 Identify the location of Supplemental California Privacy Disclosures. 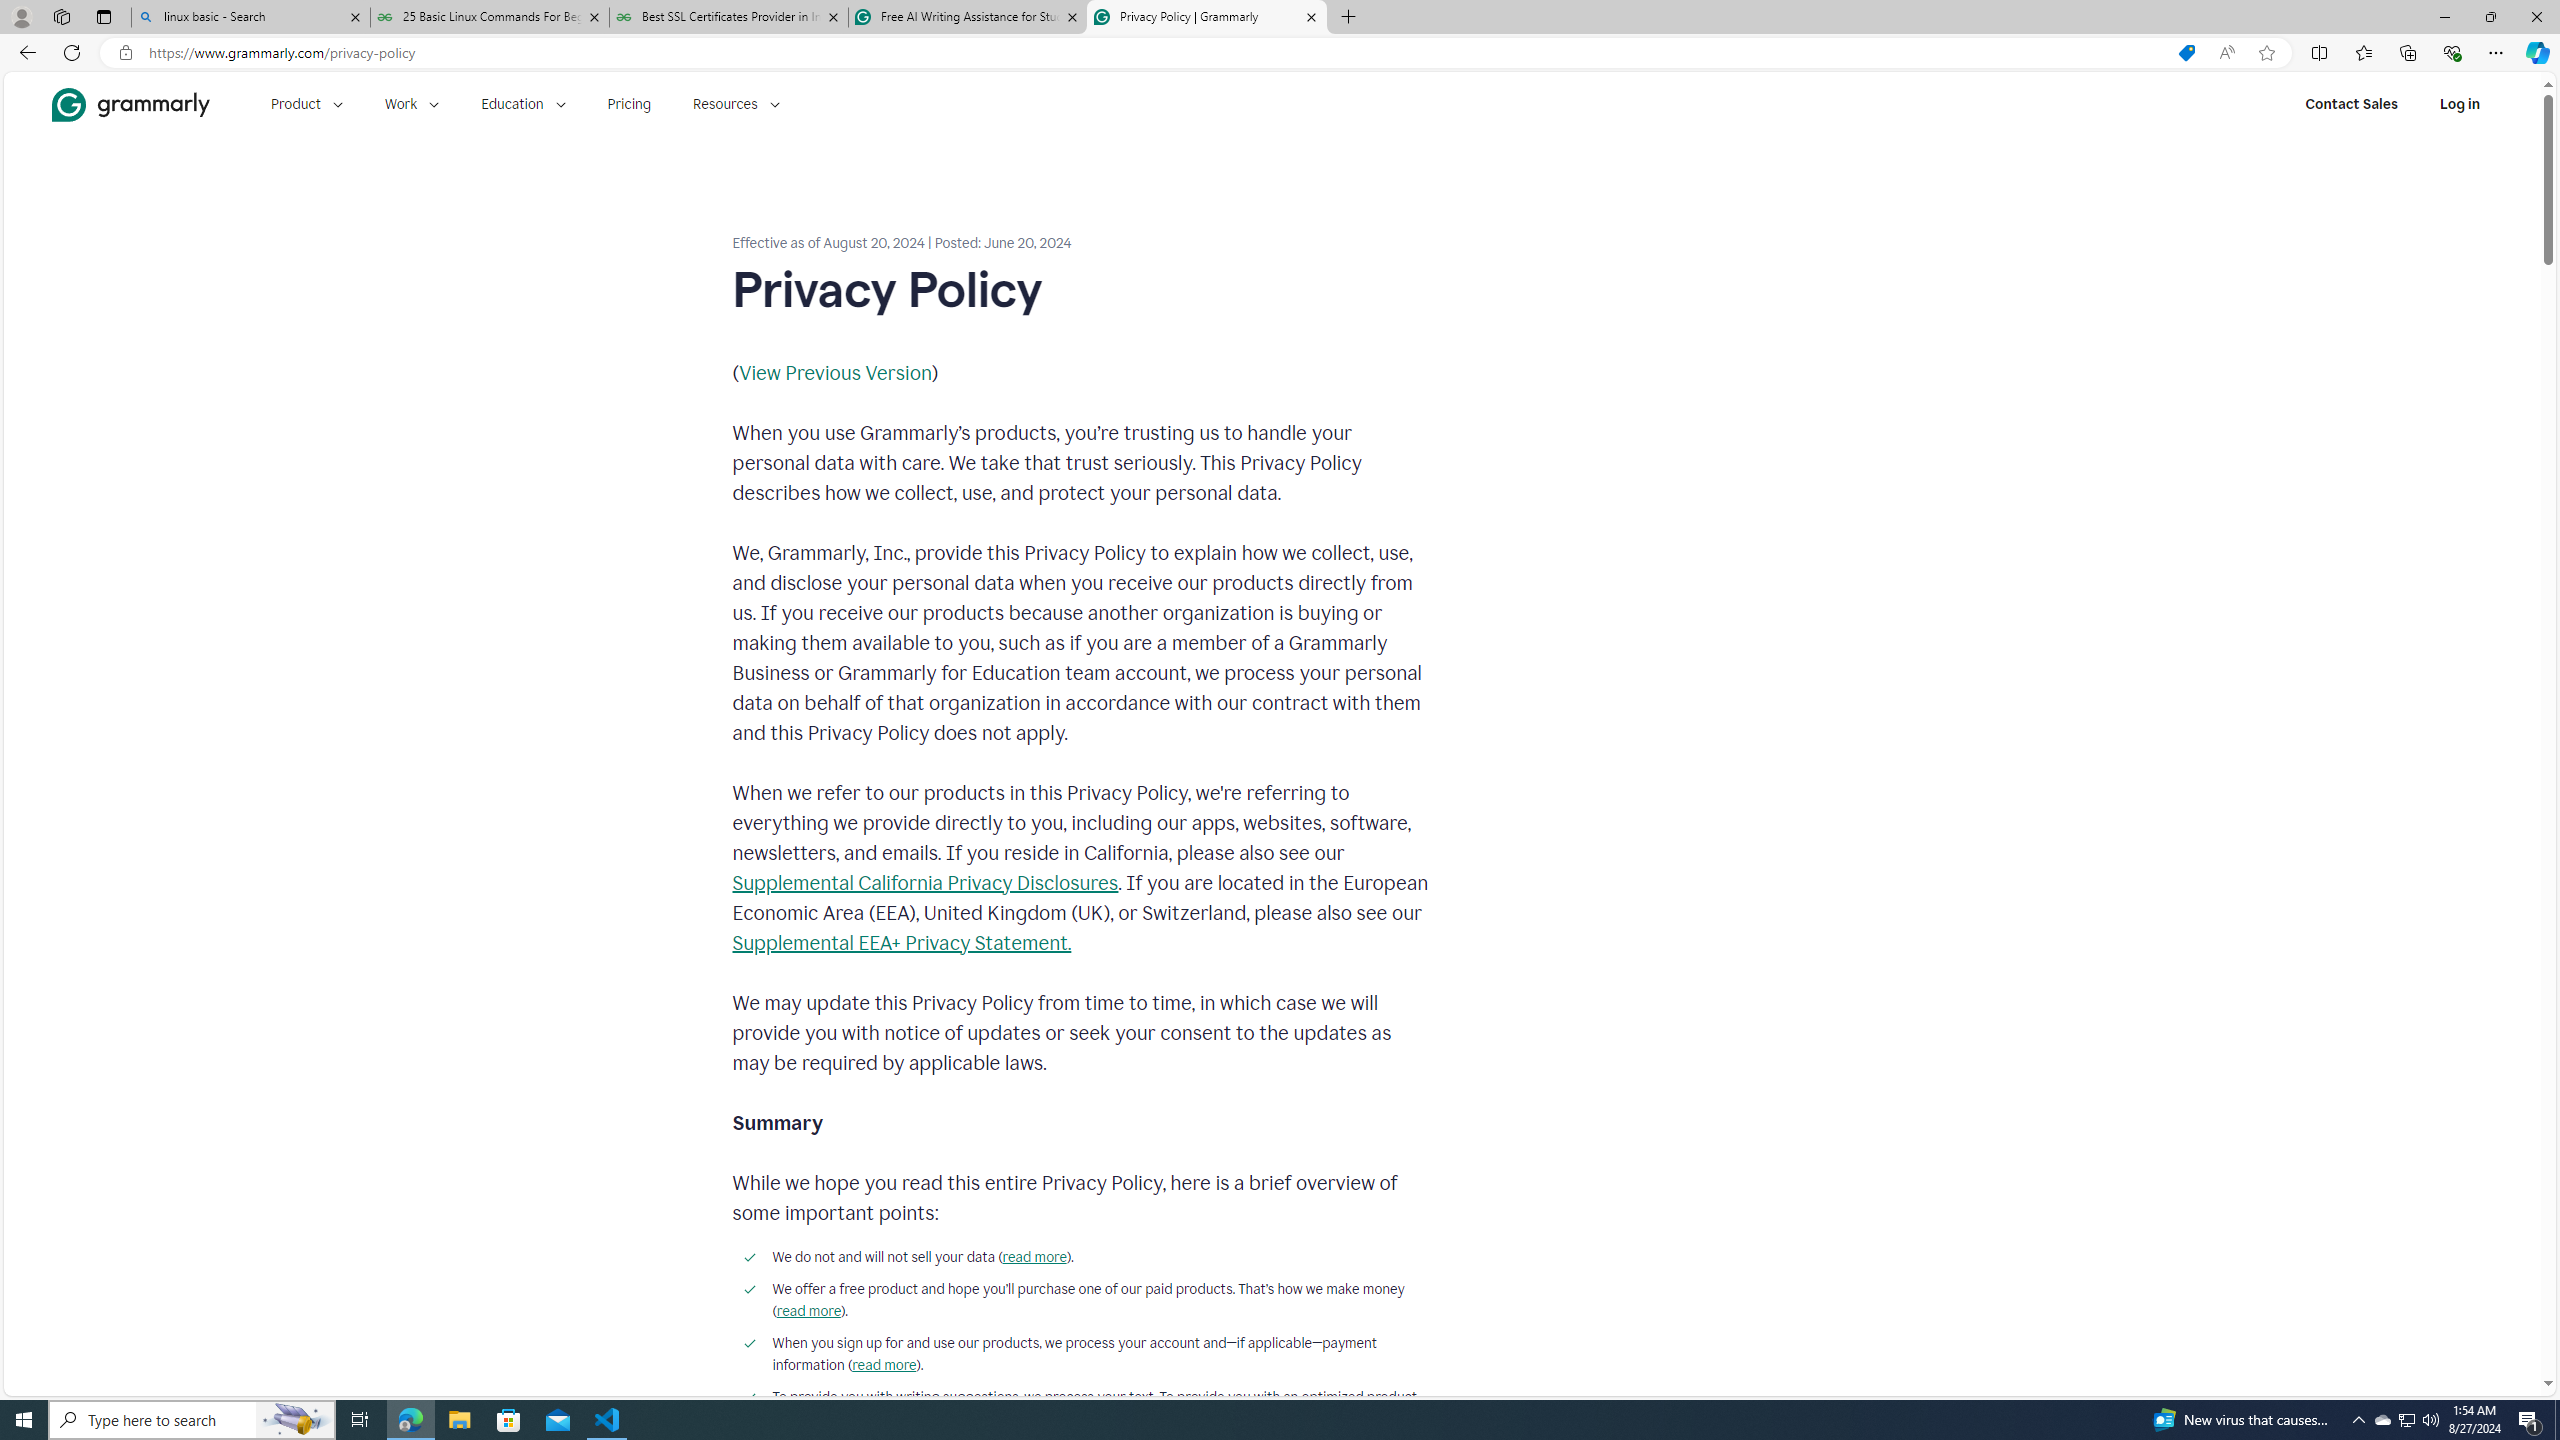
(925, 883).